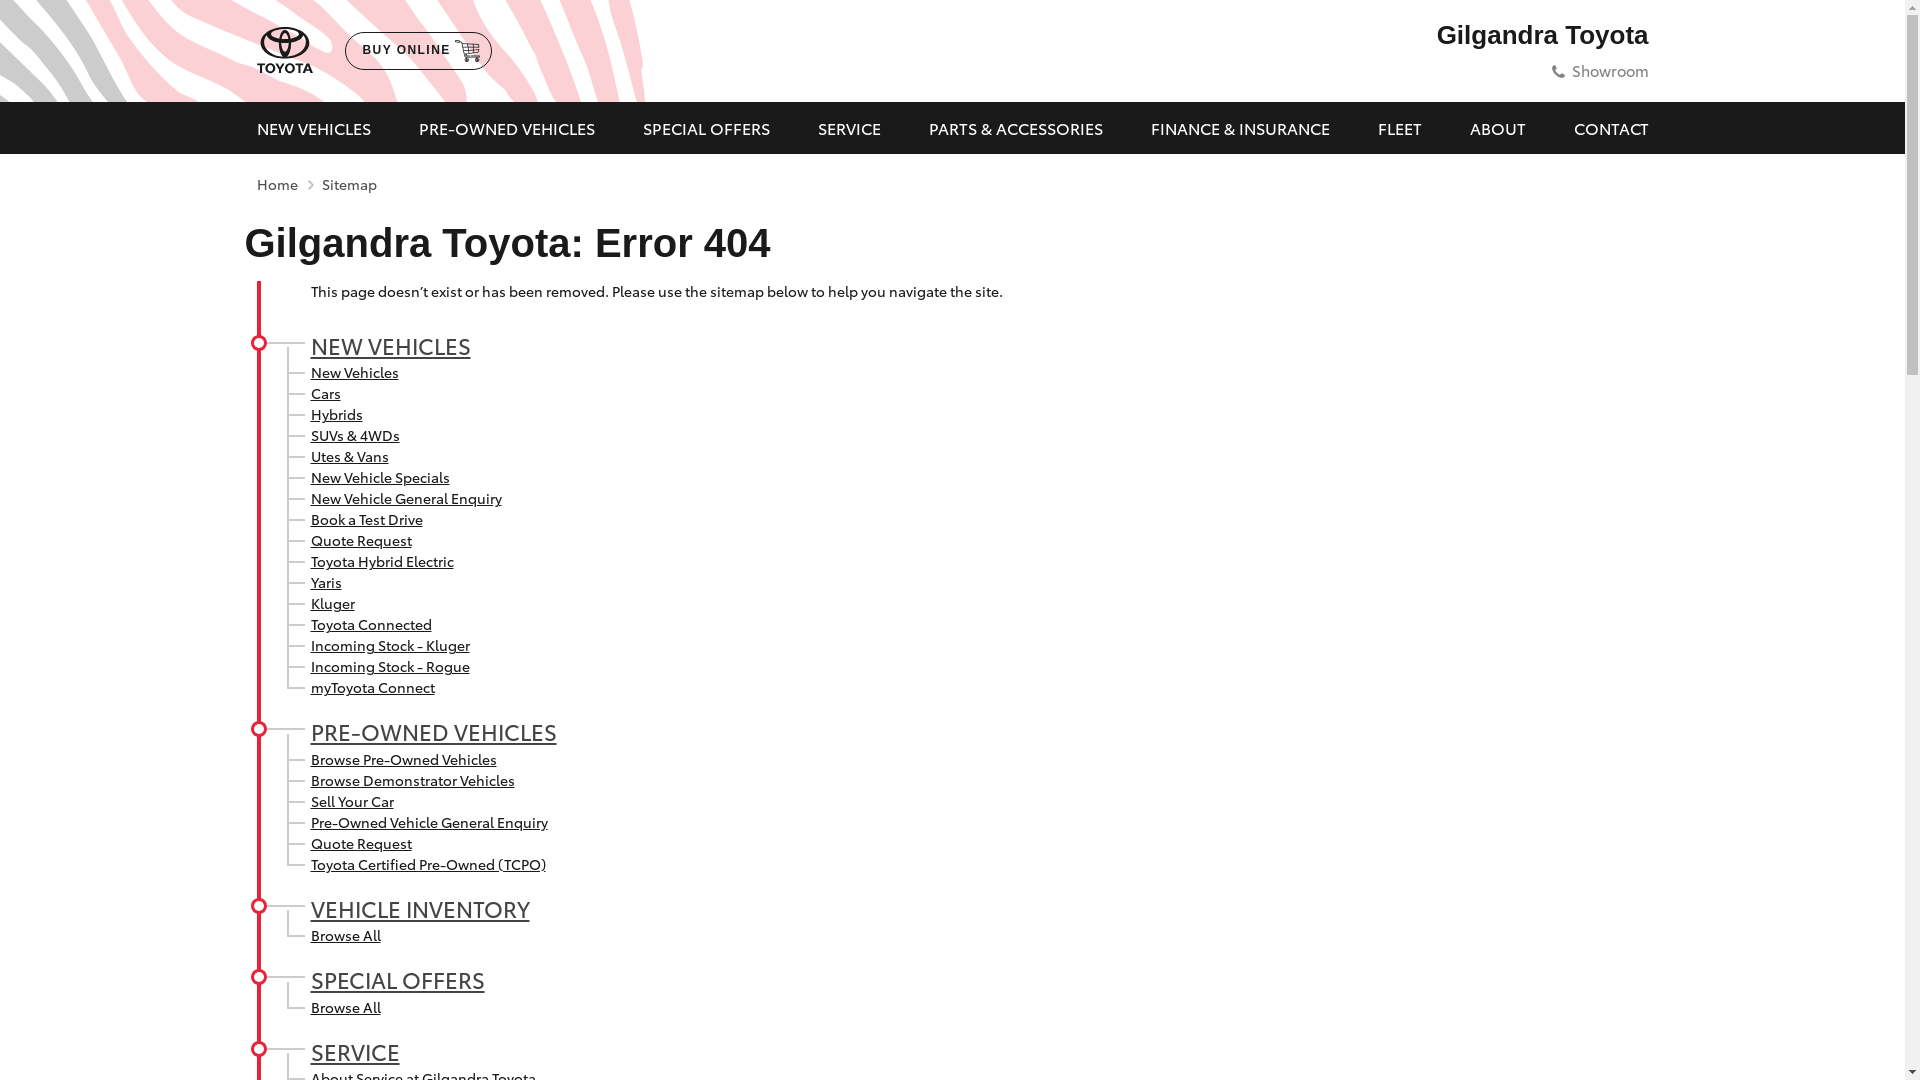 This screenshot has width=1920, height=1080. What do you see at coordinates (397, 979) in the screenshot?
I see `SPECIAL OFFERS` at bounding box center [397, 979].